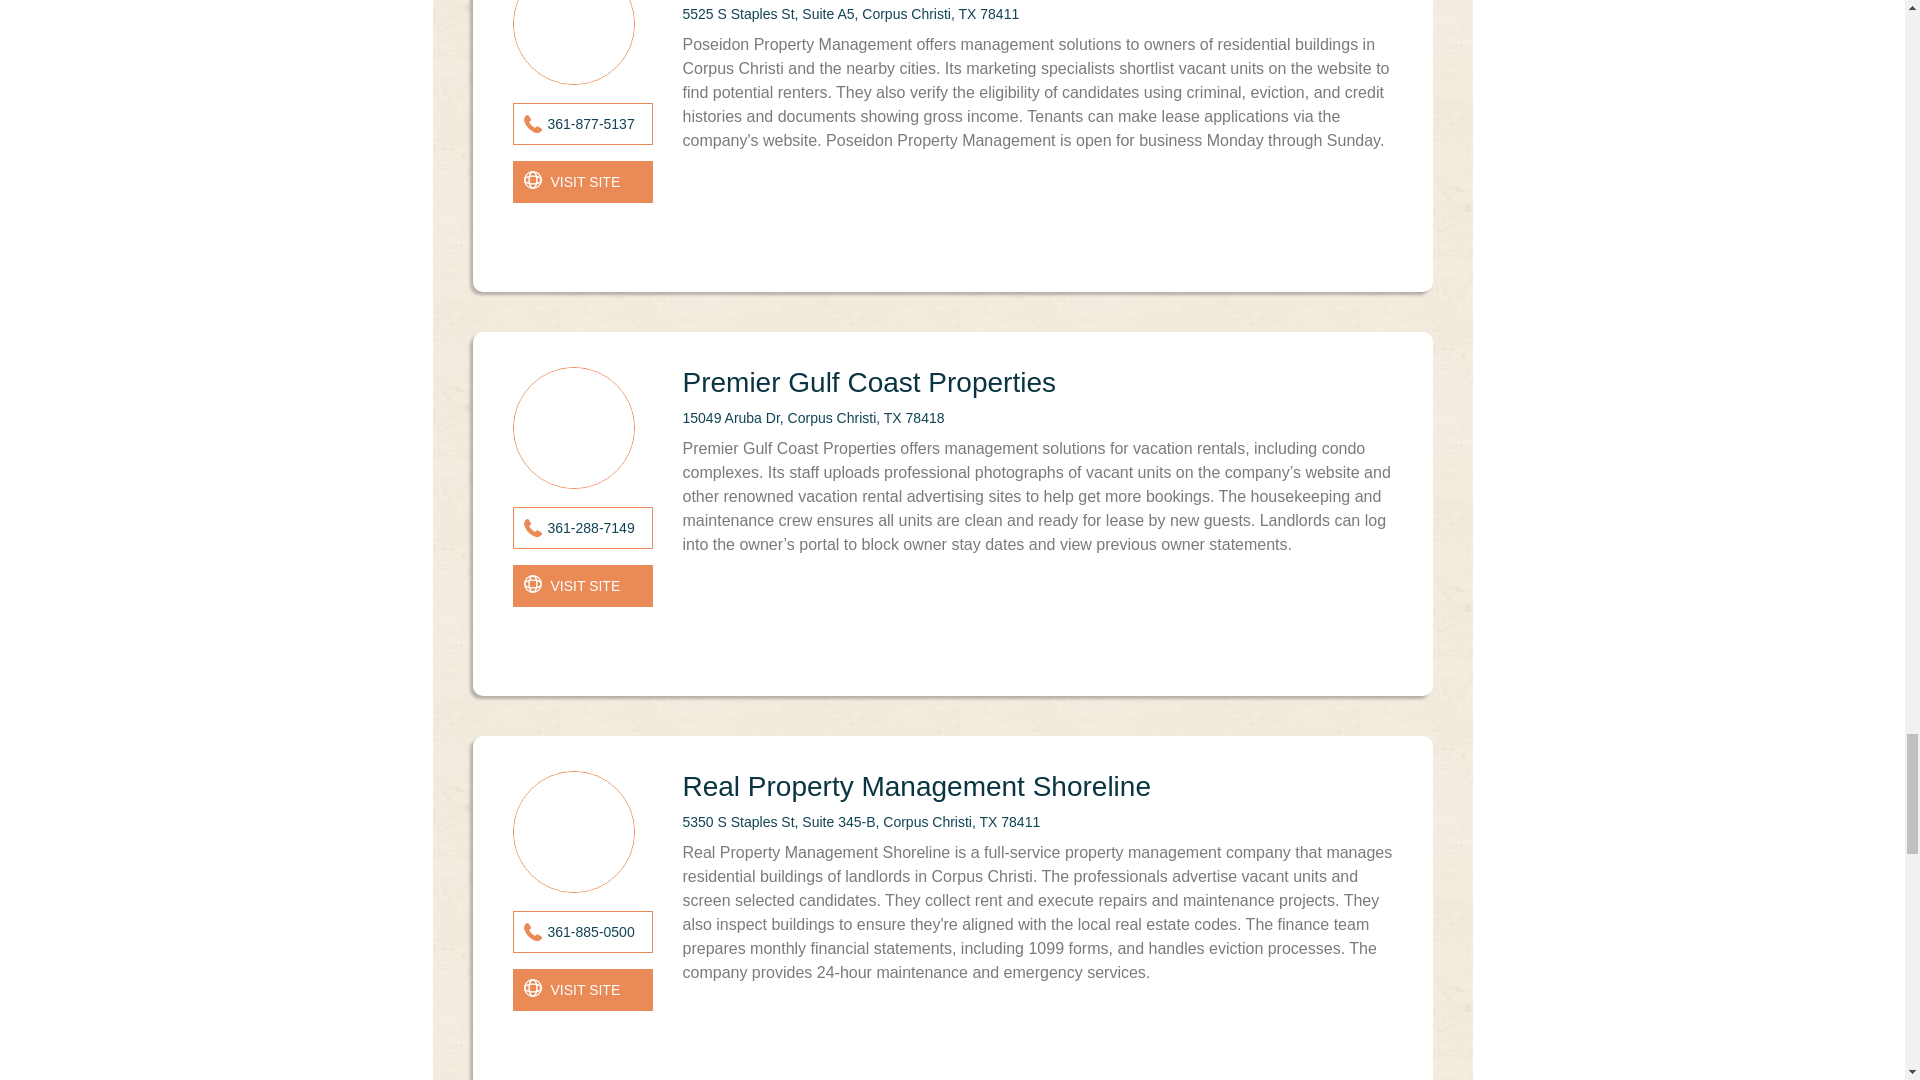 The width and height of the screenshot is (1920, 1080). What do you see at coordinates (582, 182) in the screenshot?
I see `opens in a new window` at bounding box center [582, 182].